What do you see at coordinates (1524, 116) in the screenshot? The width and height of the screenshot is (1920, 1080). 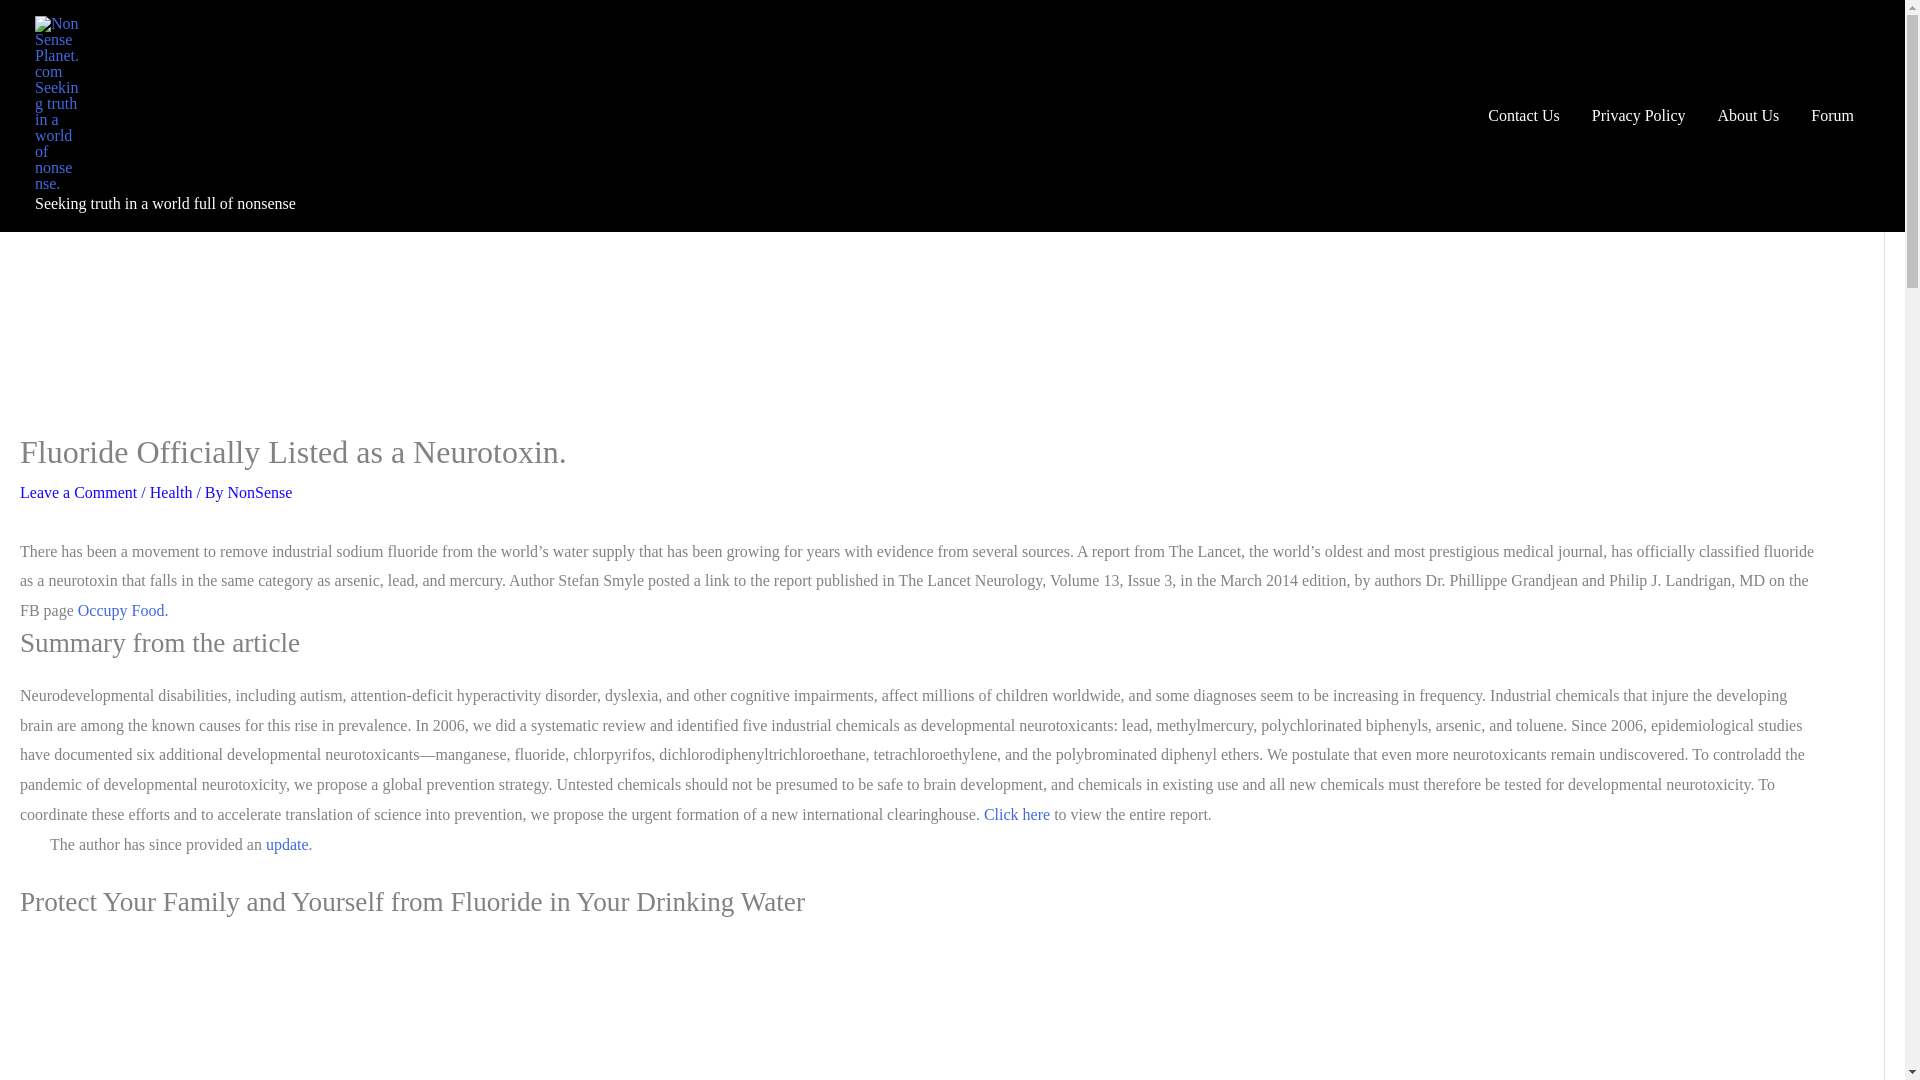 I see `Contact Us` at bounding box center [1524, 116].